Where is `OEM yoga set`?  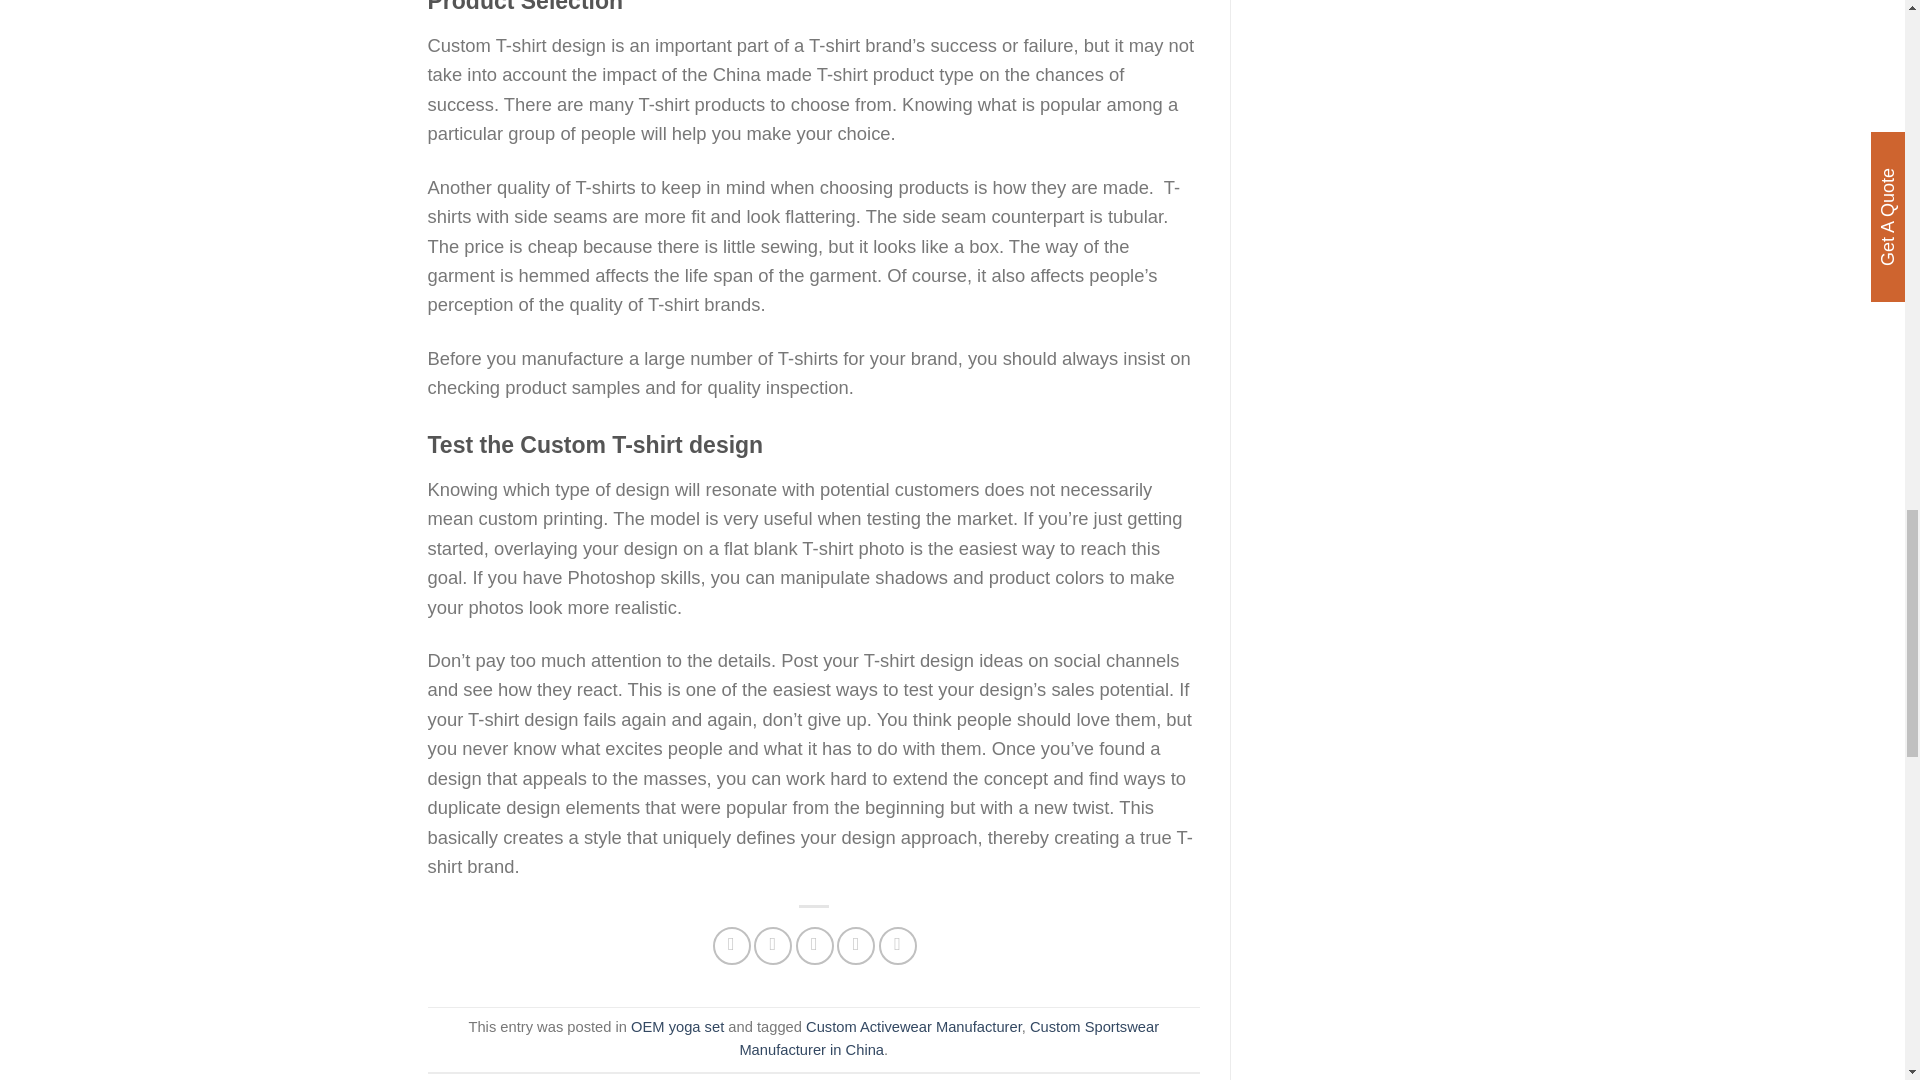 OEM yoga set is located at coordinates (677, 1026).